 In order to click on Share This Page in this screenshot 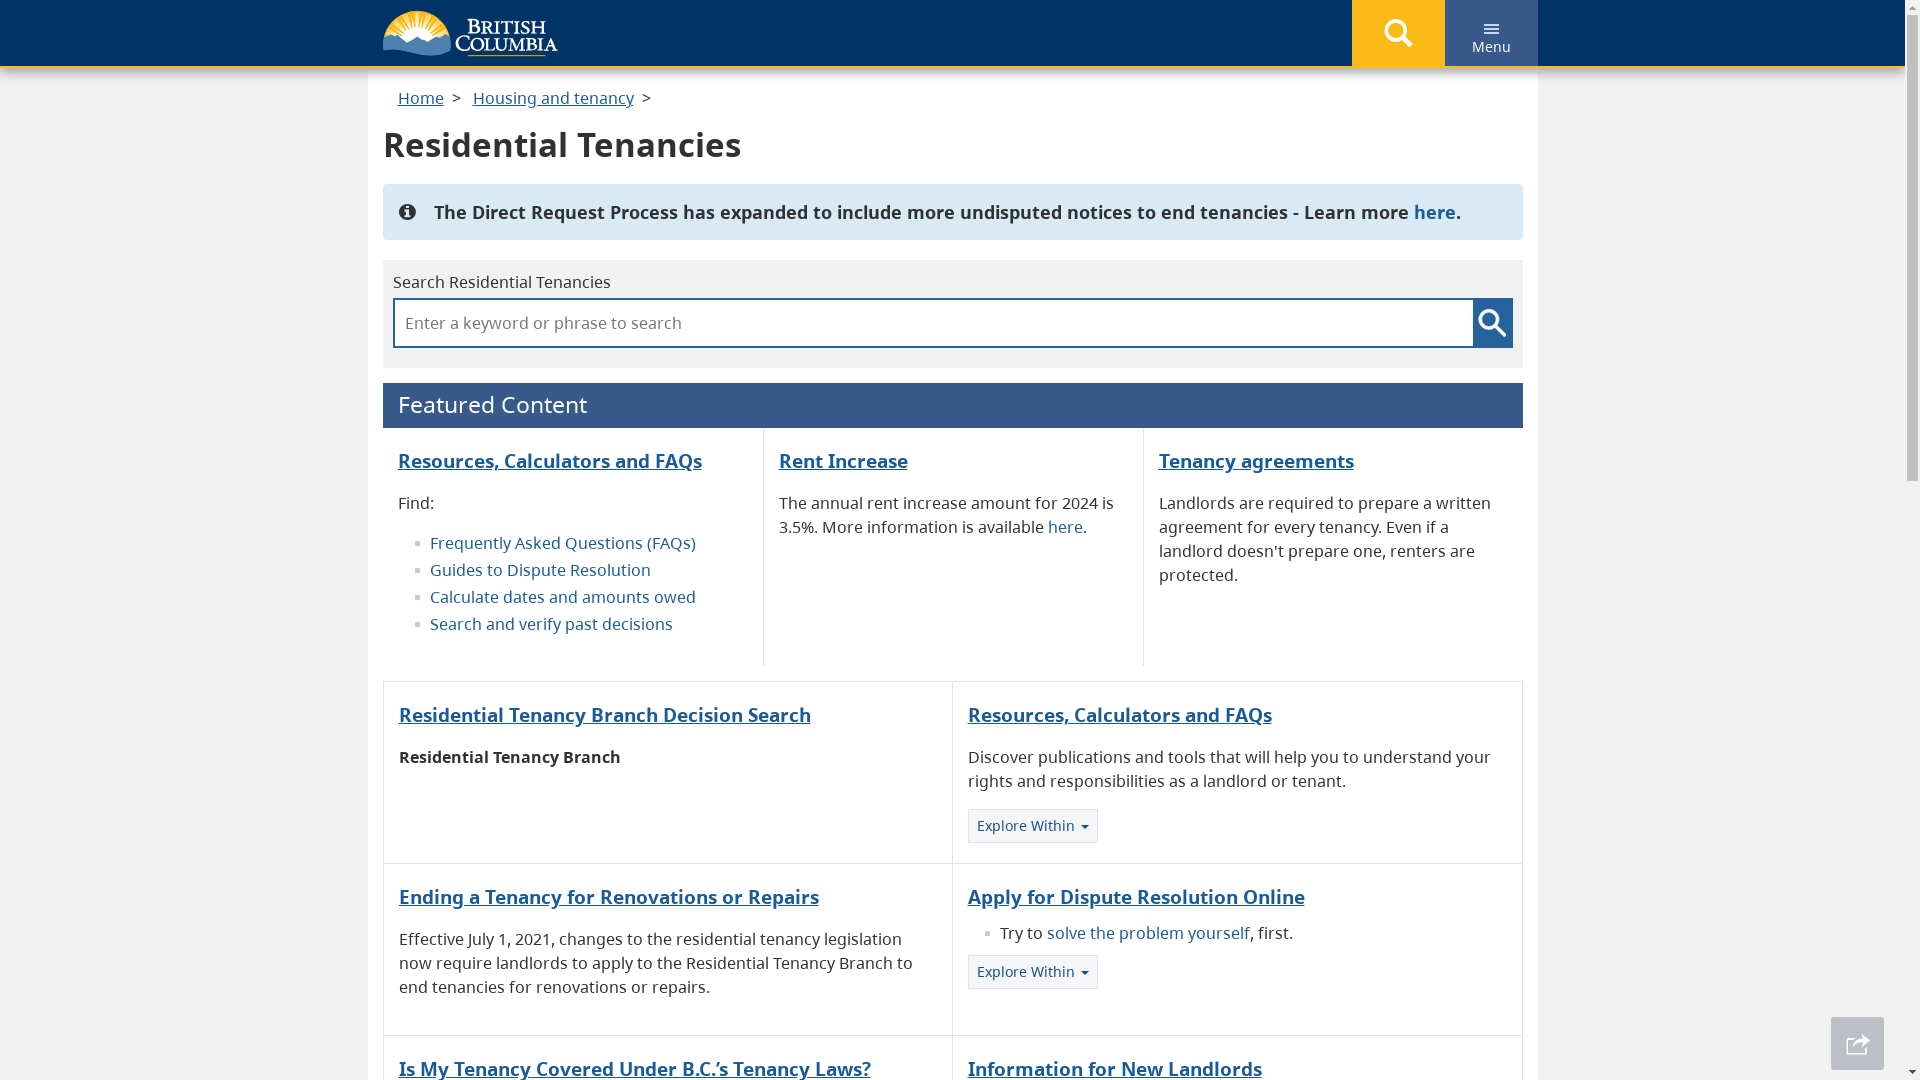, I will do `click(1858, 1044)`.